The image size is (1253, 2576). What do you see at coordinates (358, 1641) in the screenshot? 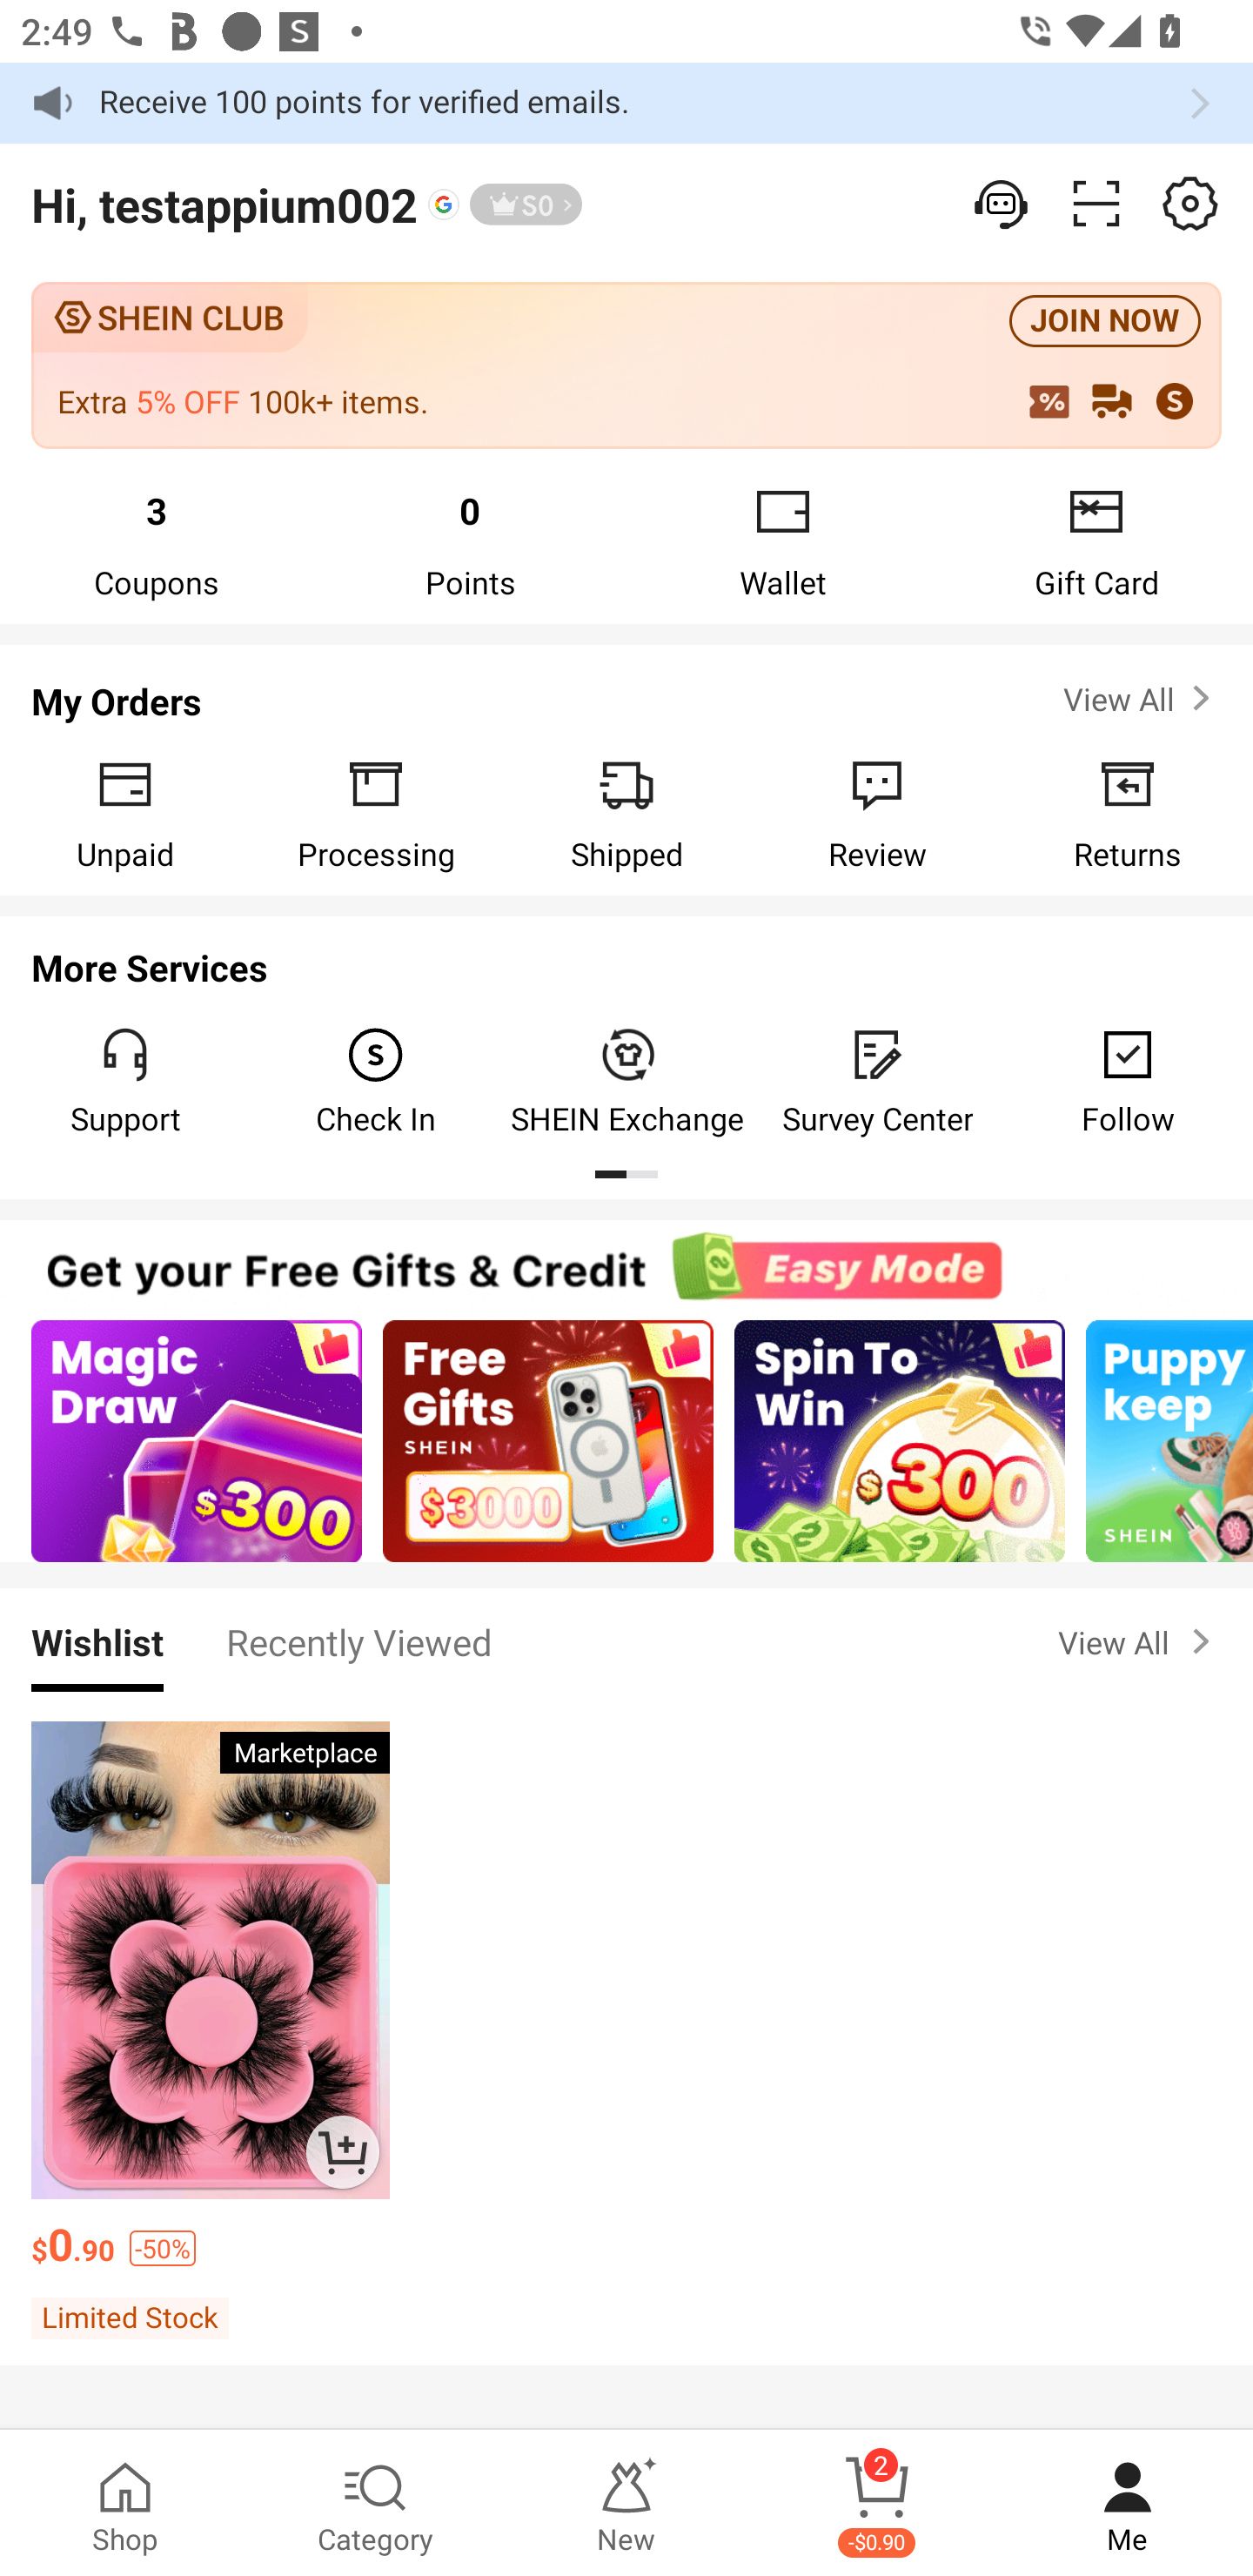
I see `Recently Viewed` at bounding box center [358, 1641].